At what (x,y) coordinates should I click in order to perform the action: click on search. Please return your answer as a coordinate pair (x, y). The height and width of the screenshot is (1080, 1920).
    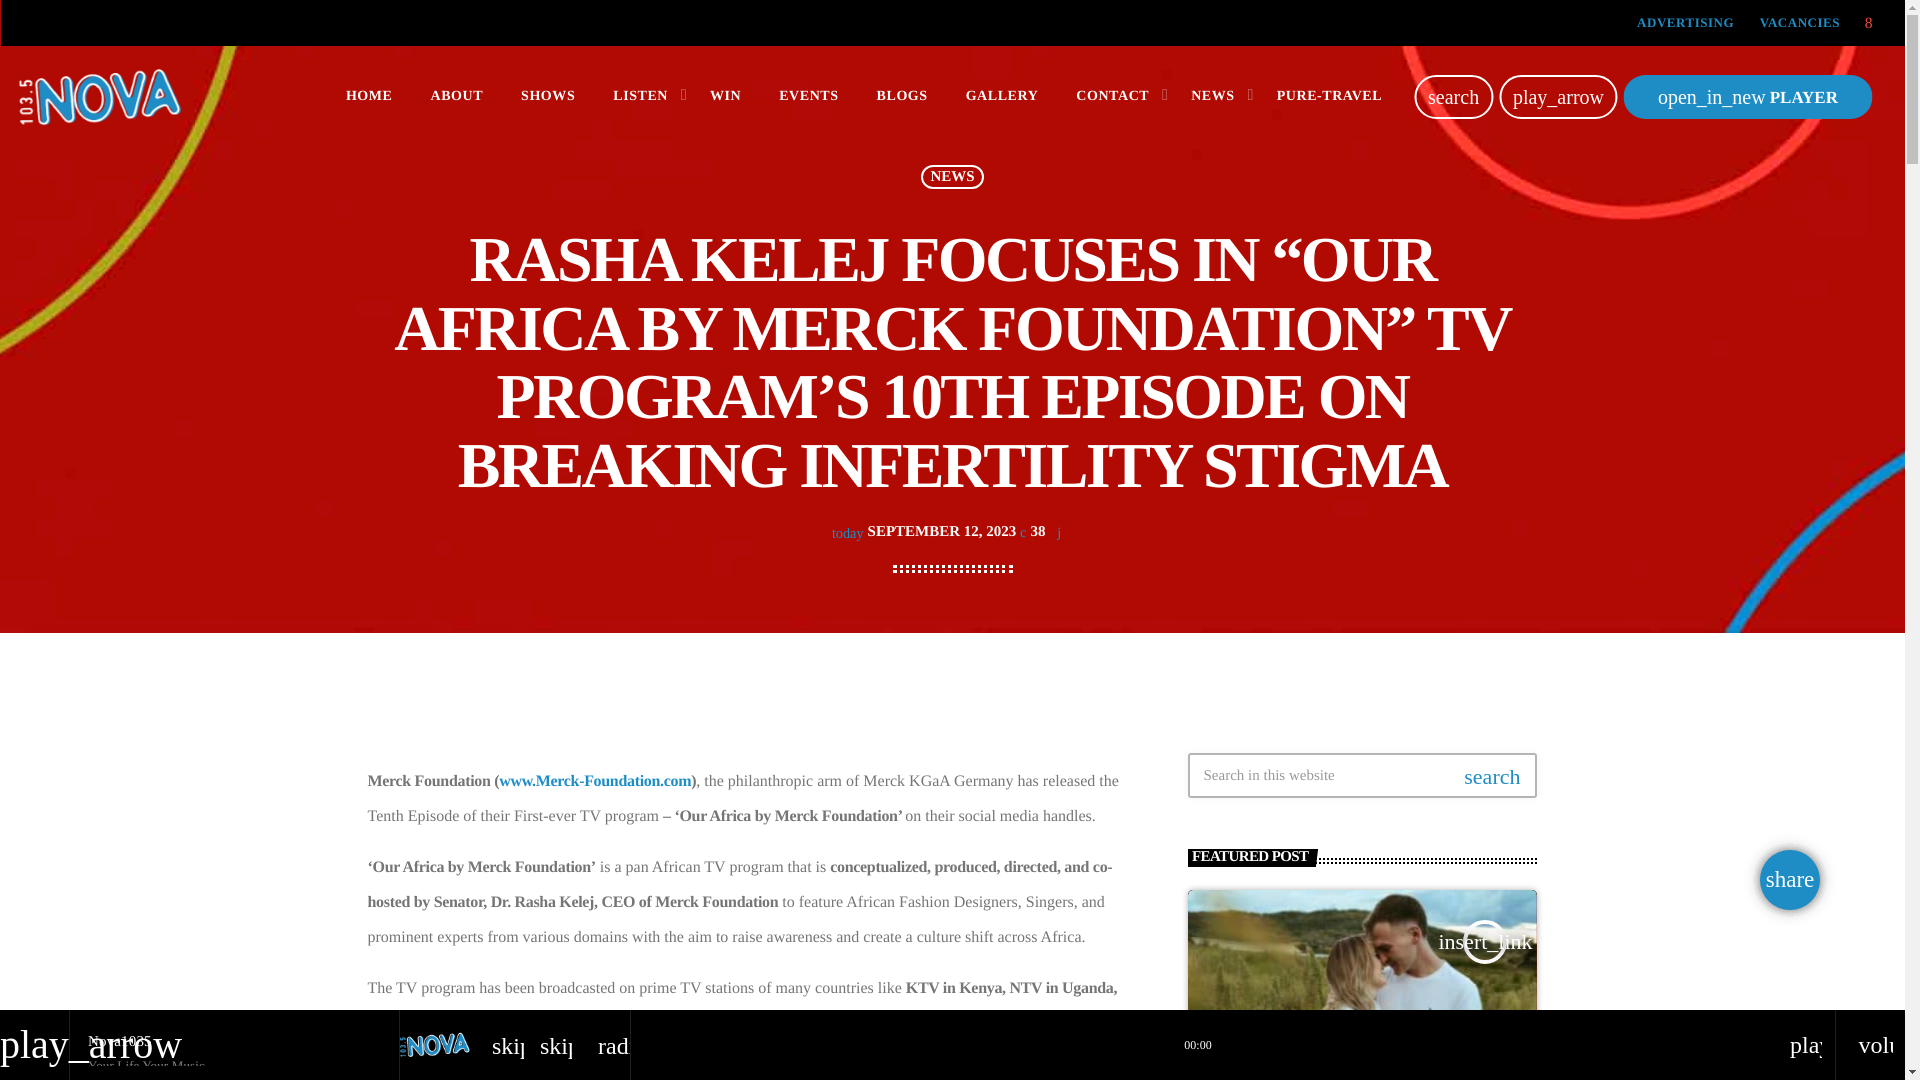
    Looking at the image, I should click on (1453, 96).